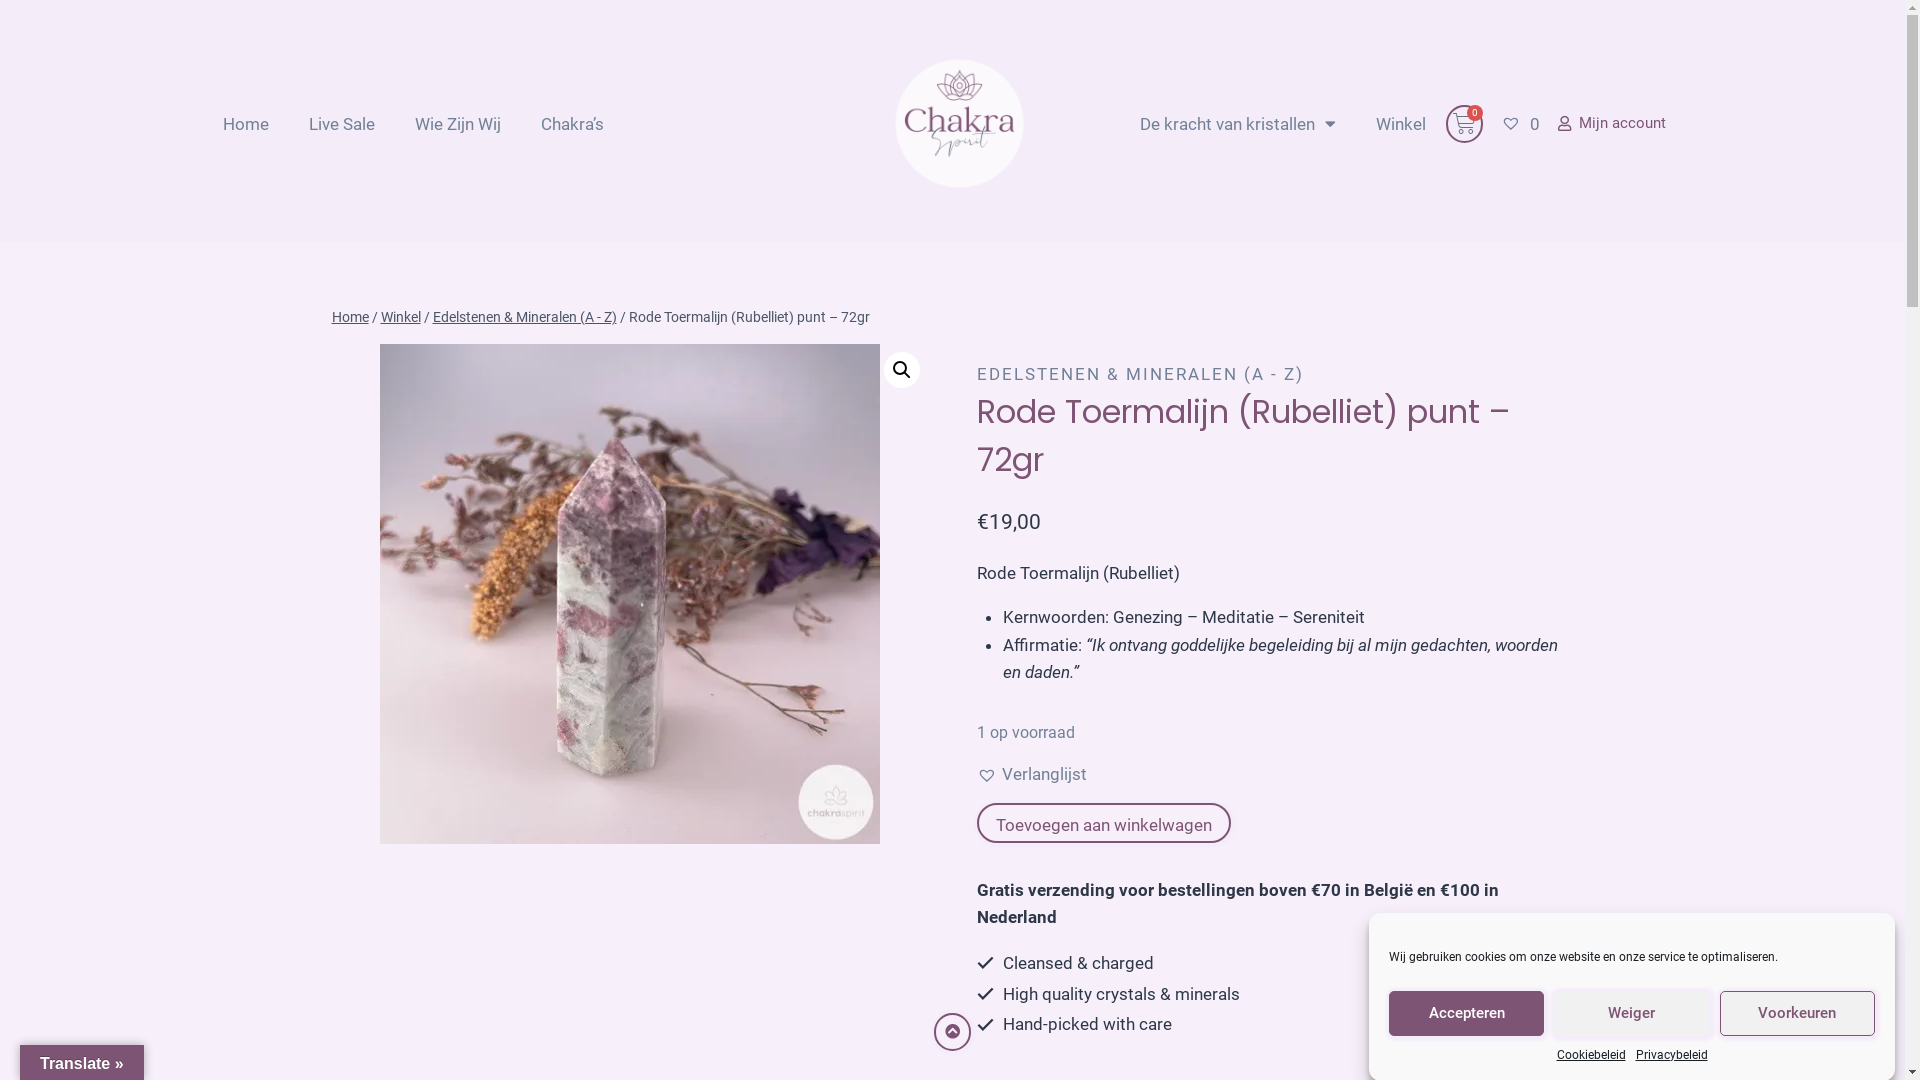  I want to click on De kracht van kristallen, so click(1238, 123).